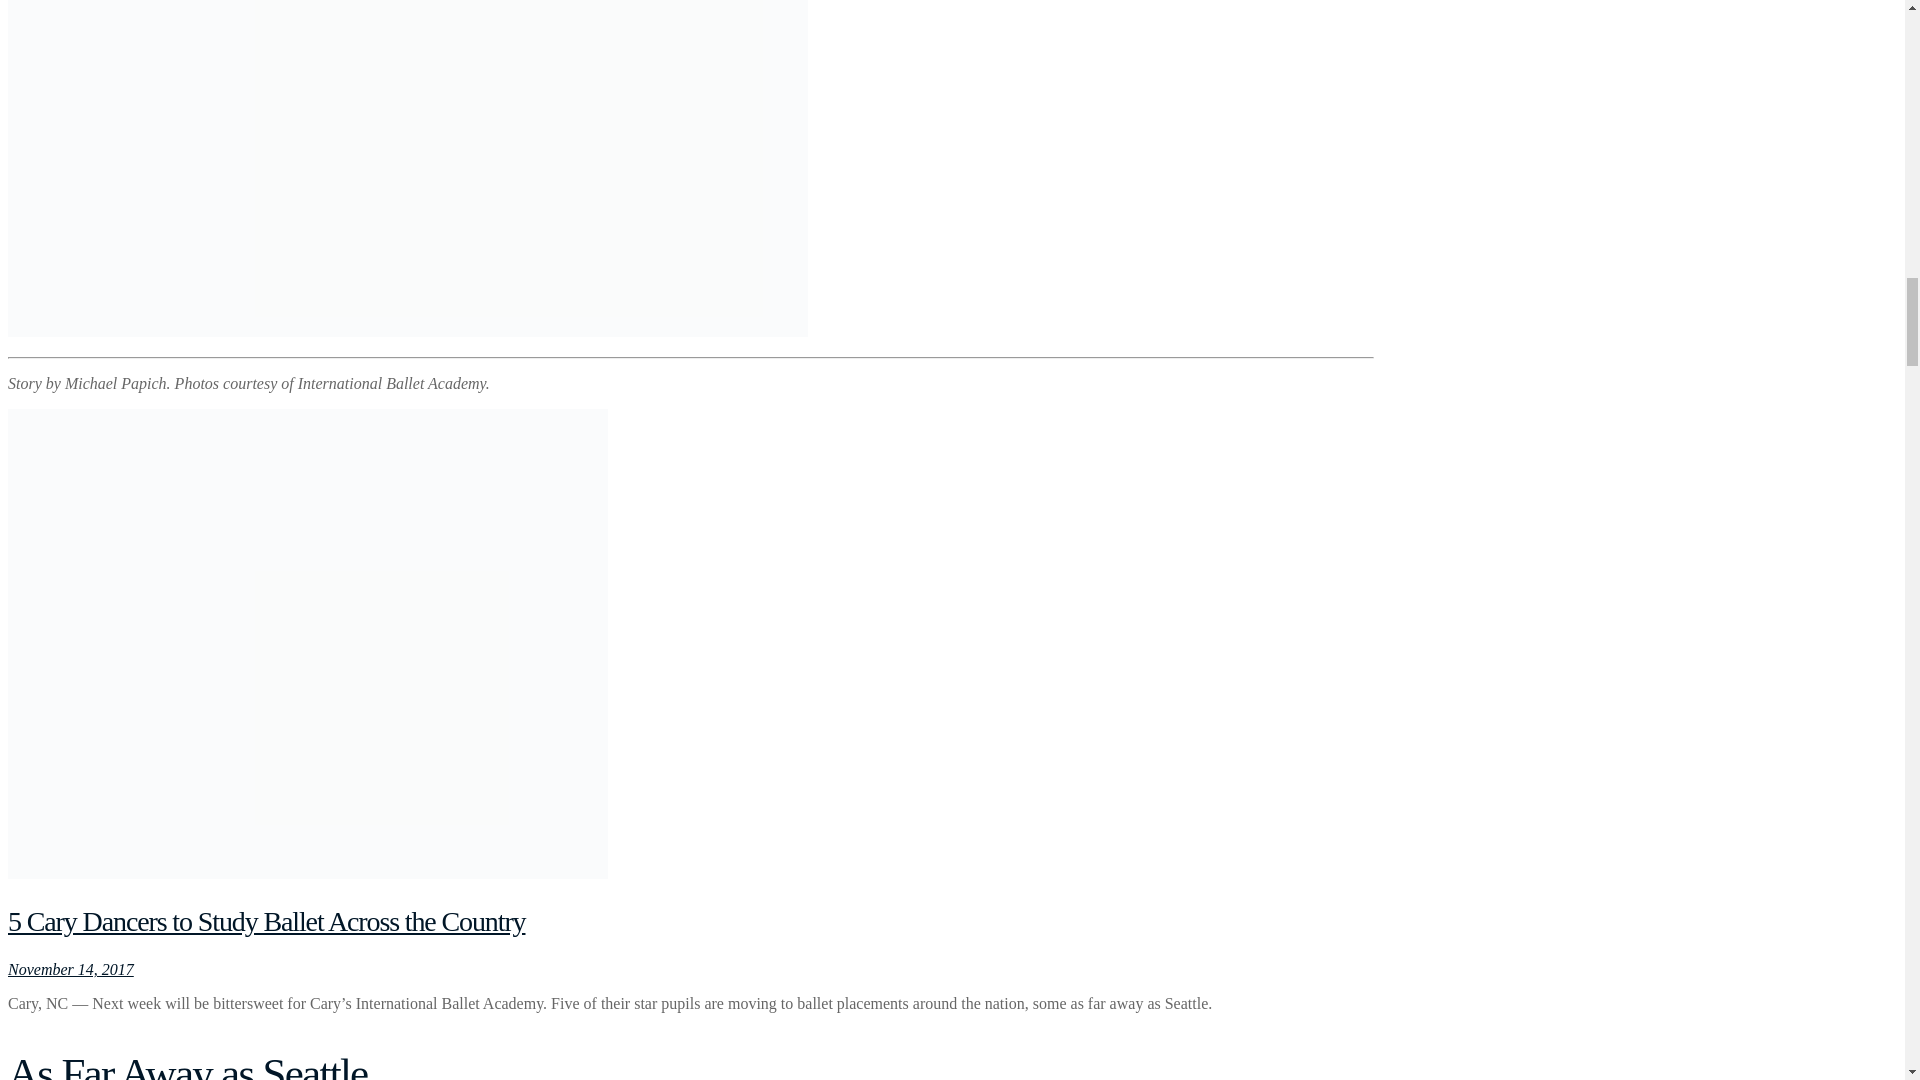  What do you see at coordinates (266, 922) in the screenshot?
I see `5 Cary Dancers to Study Ballet Across the Country` at bounding box center [266, 922].